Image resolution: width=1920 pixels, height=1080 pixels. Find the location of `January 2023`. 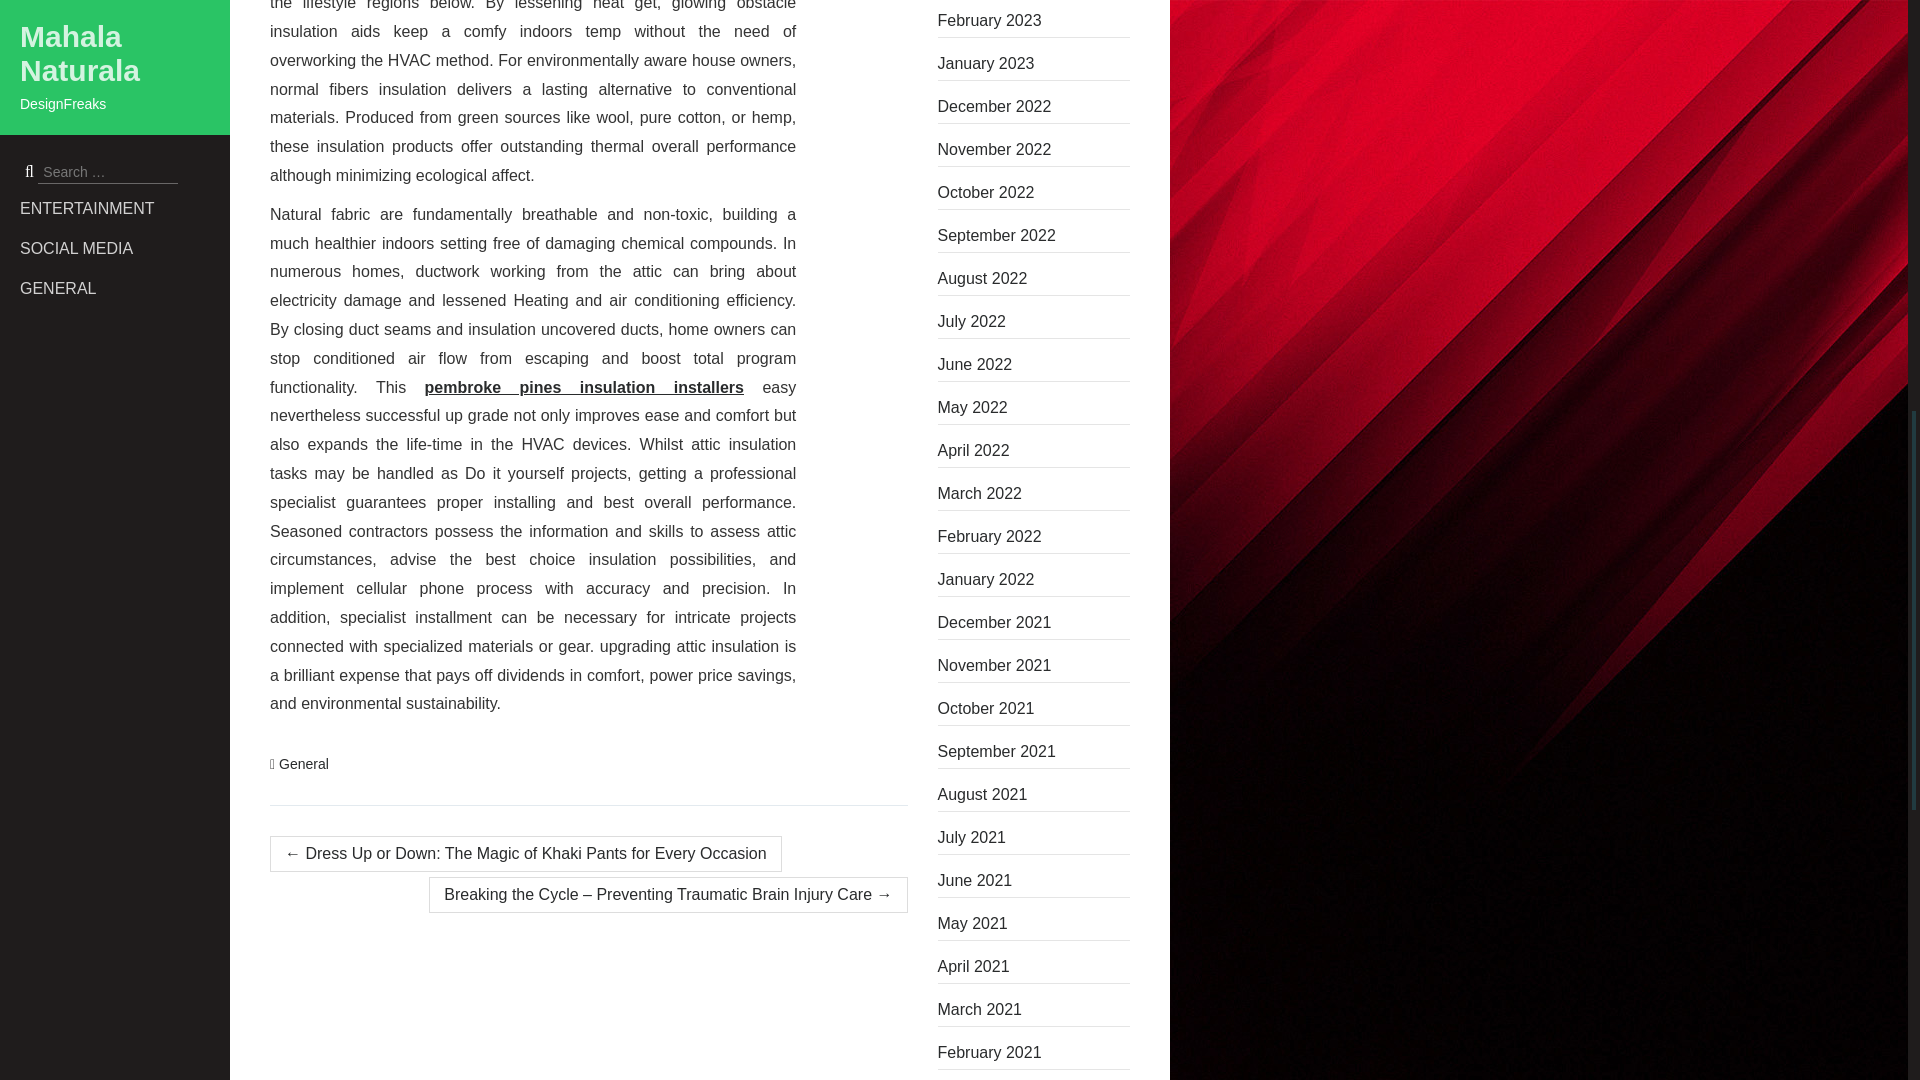

January 2023 is located at coordinates (1034, 63).